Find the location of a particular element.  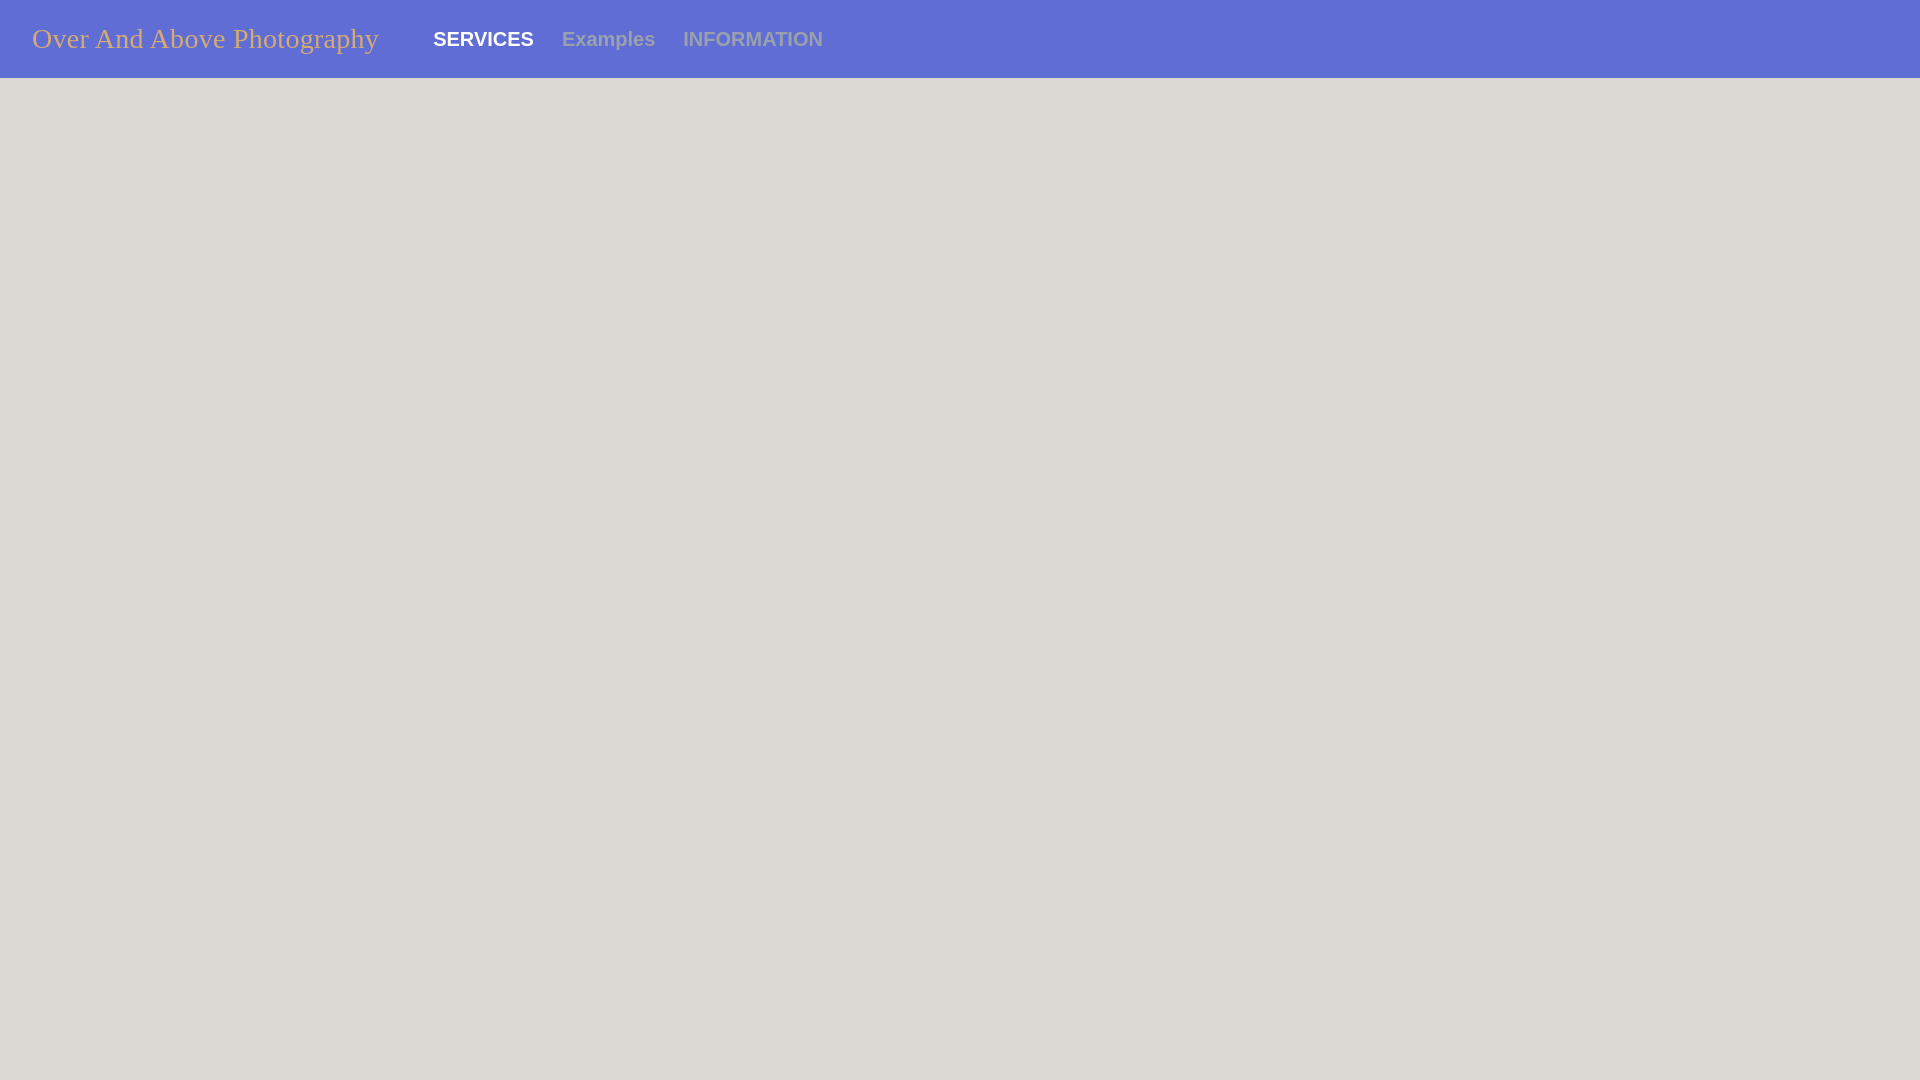

INFORMATION is located at coordinates (752, 38).